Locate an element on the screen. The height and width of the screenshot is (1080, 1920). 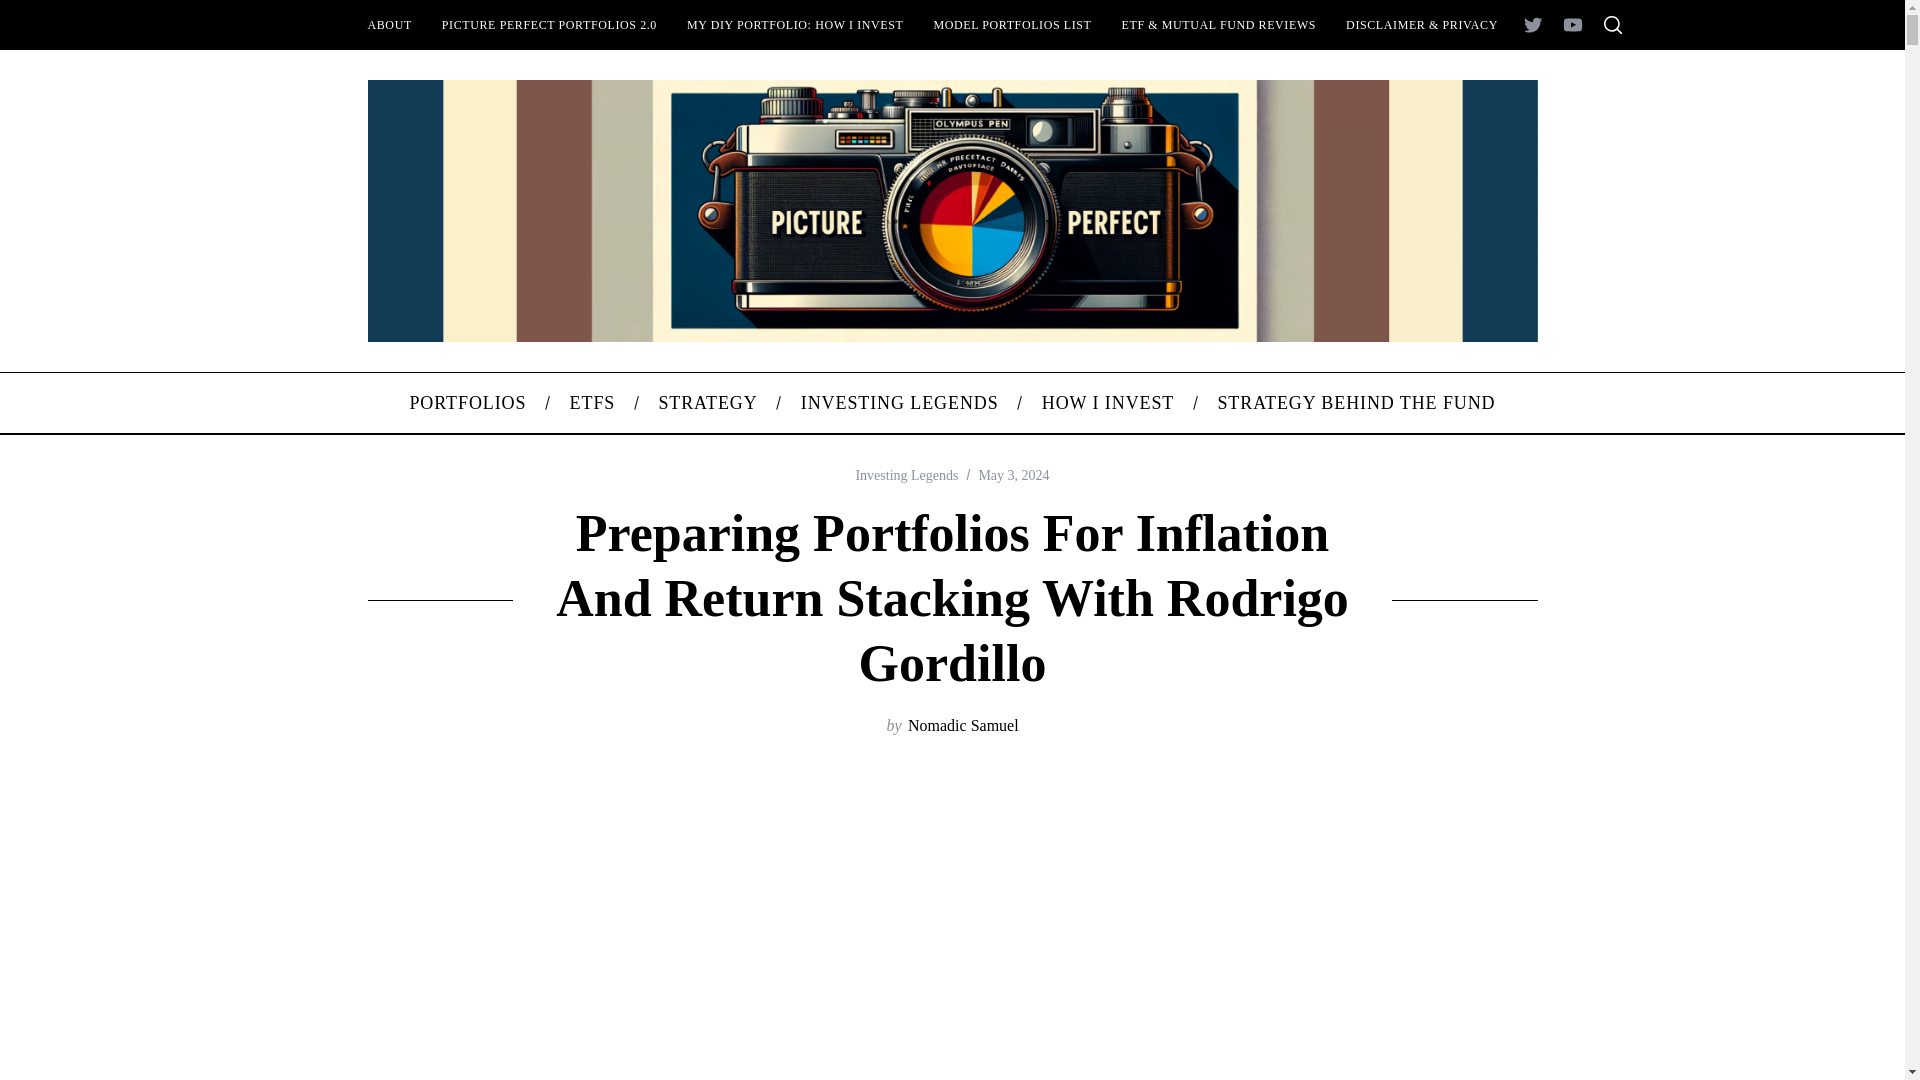
PICTURE PERFECT PORTFOLIOS 2.0 is located at coordinates (549, 24).